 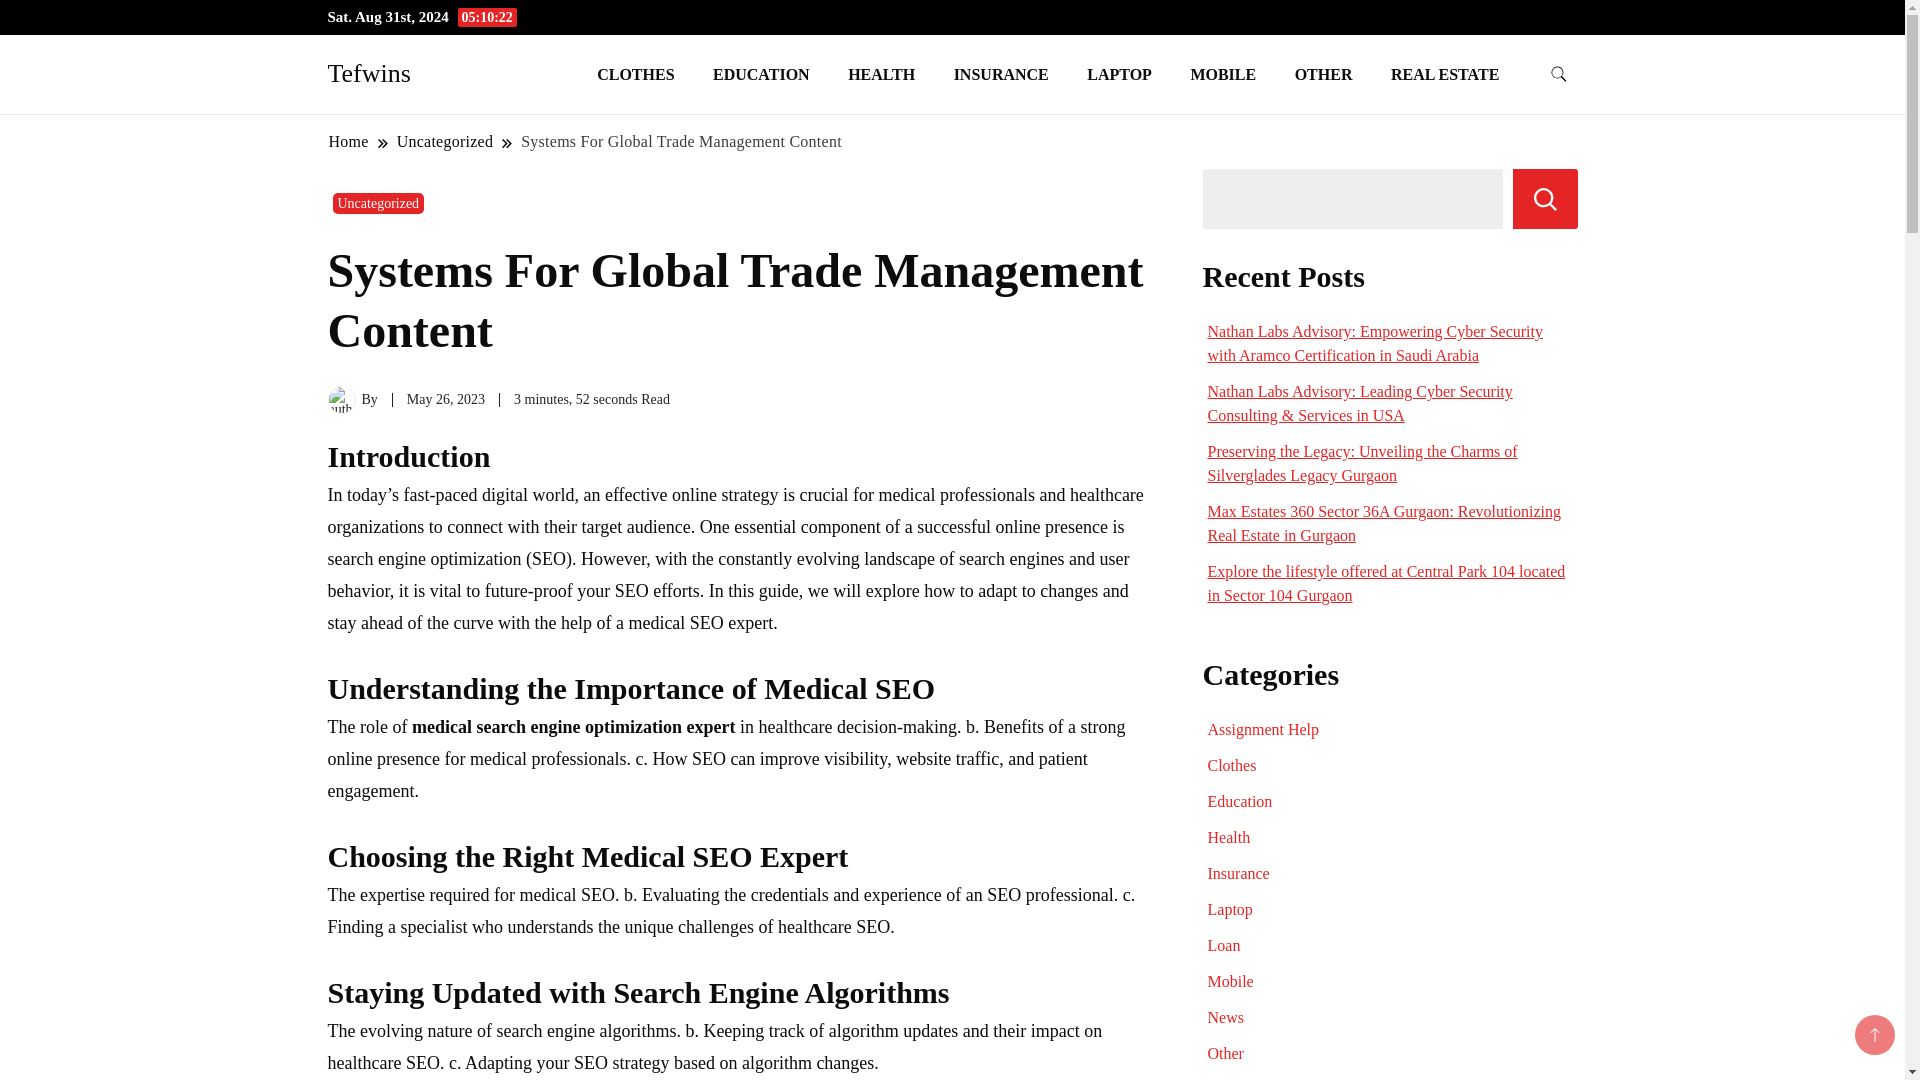 What do you see at coordinates (881, 74) in the screenshot?
I see `HEALTH` at bounding box center [881, 74].